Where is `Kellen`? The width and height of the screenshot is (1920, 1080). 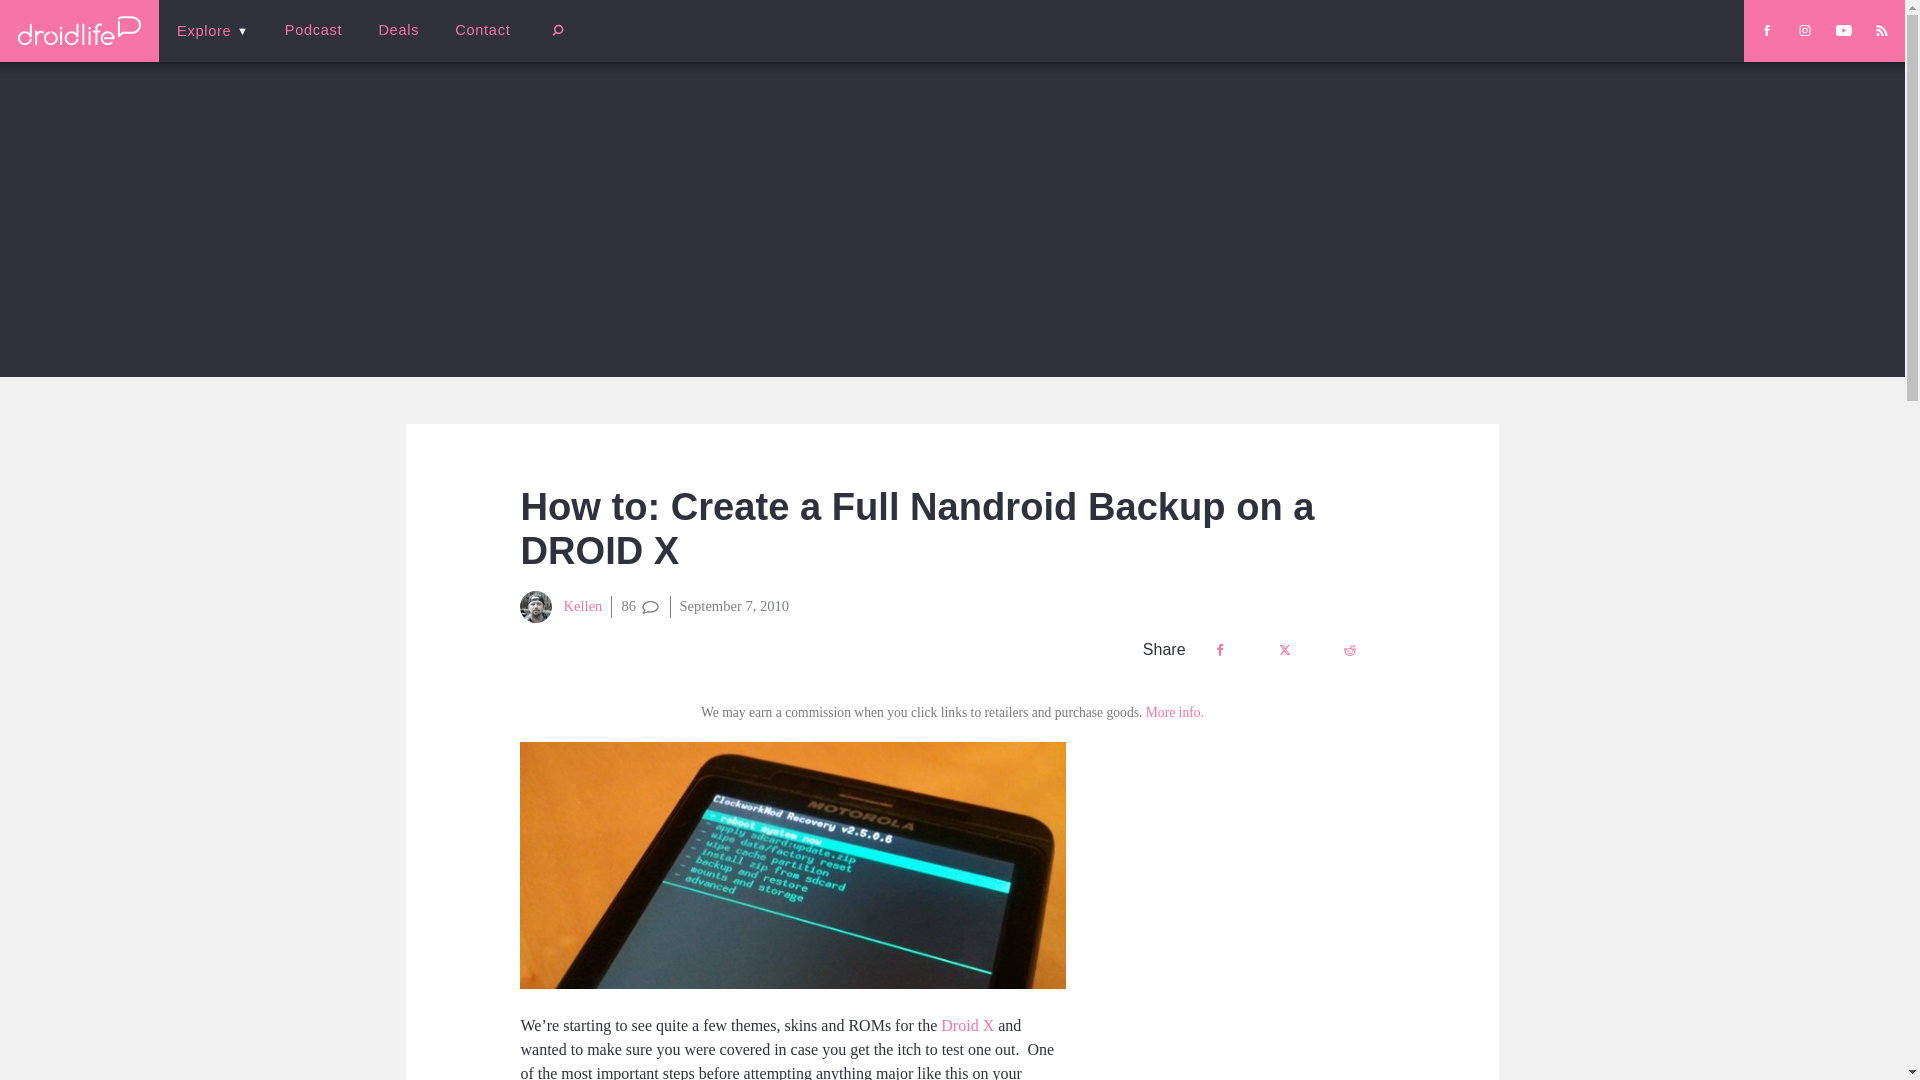
Kellen is located at coordinates (561, 606).